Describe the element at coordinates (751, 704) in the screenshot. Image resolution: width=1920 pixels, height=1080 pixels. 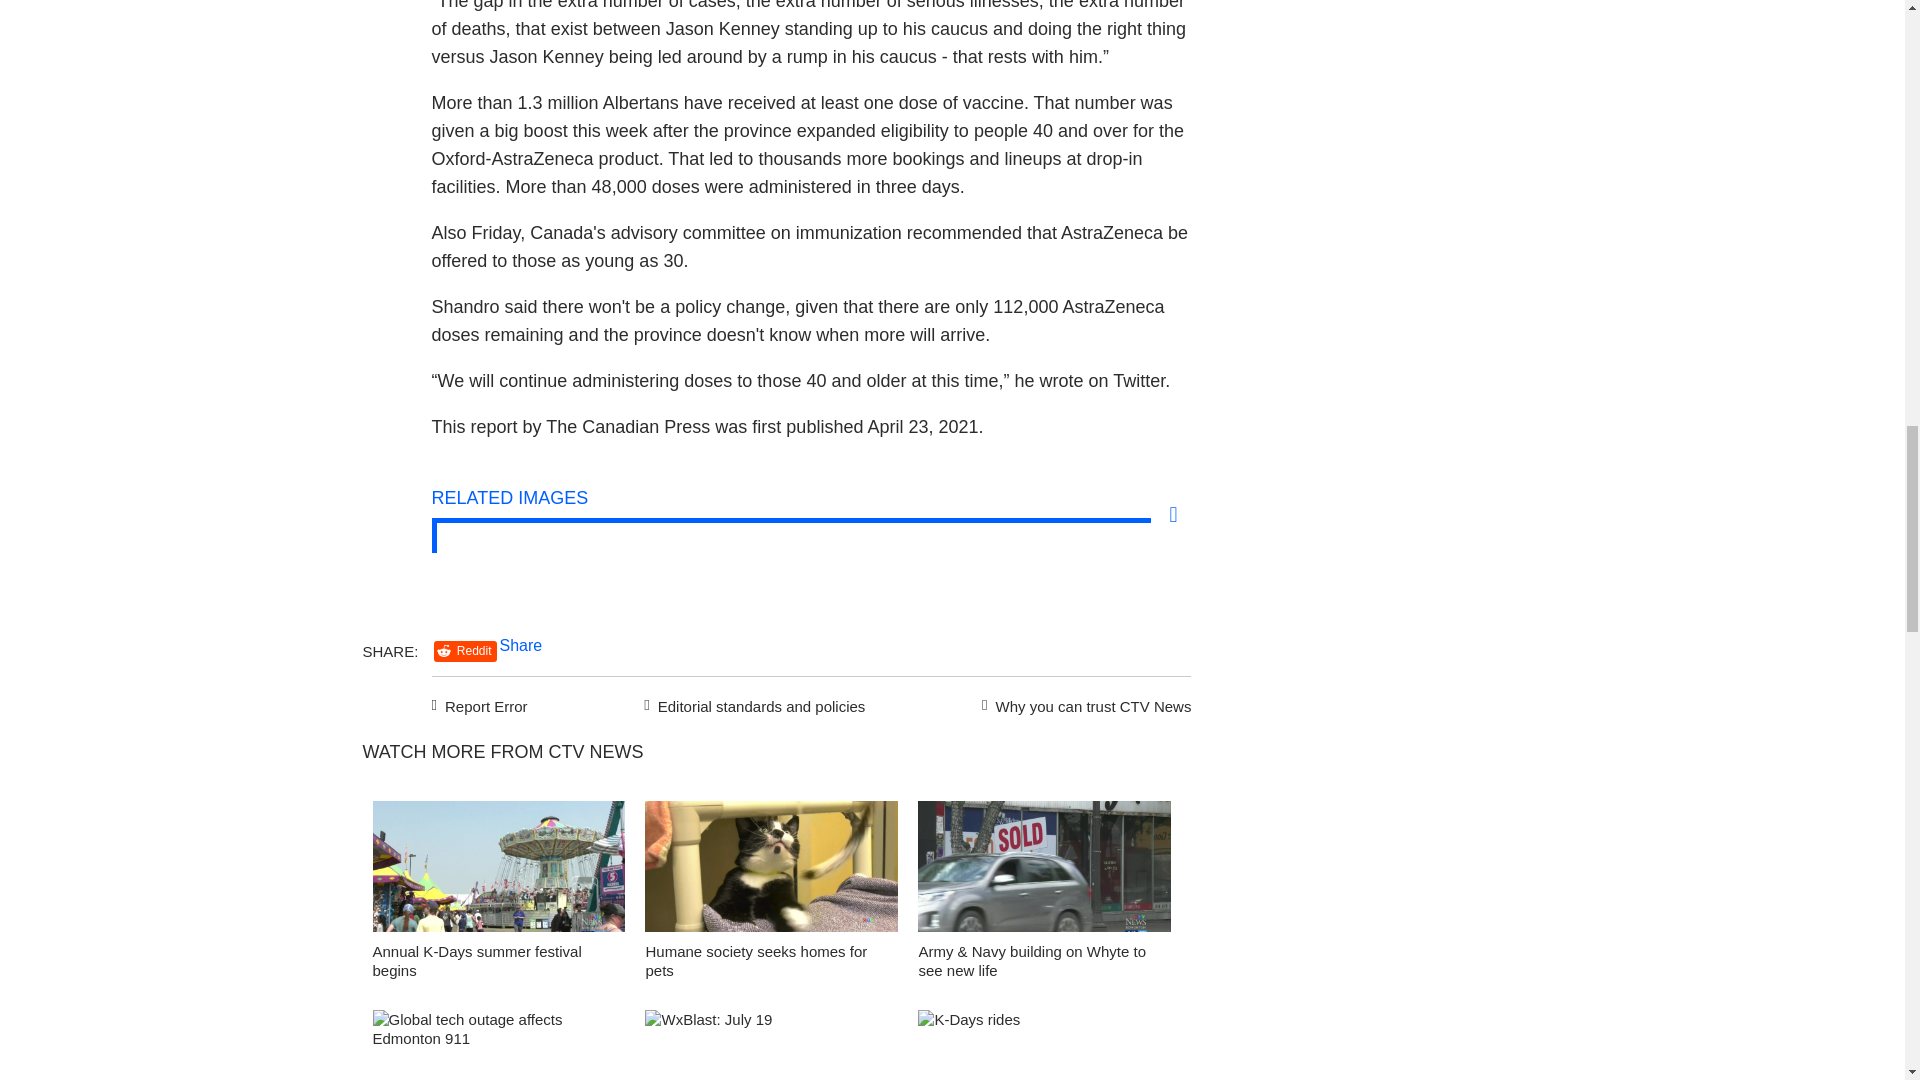
I see `Editorial standards and policies` at that location.